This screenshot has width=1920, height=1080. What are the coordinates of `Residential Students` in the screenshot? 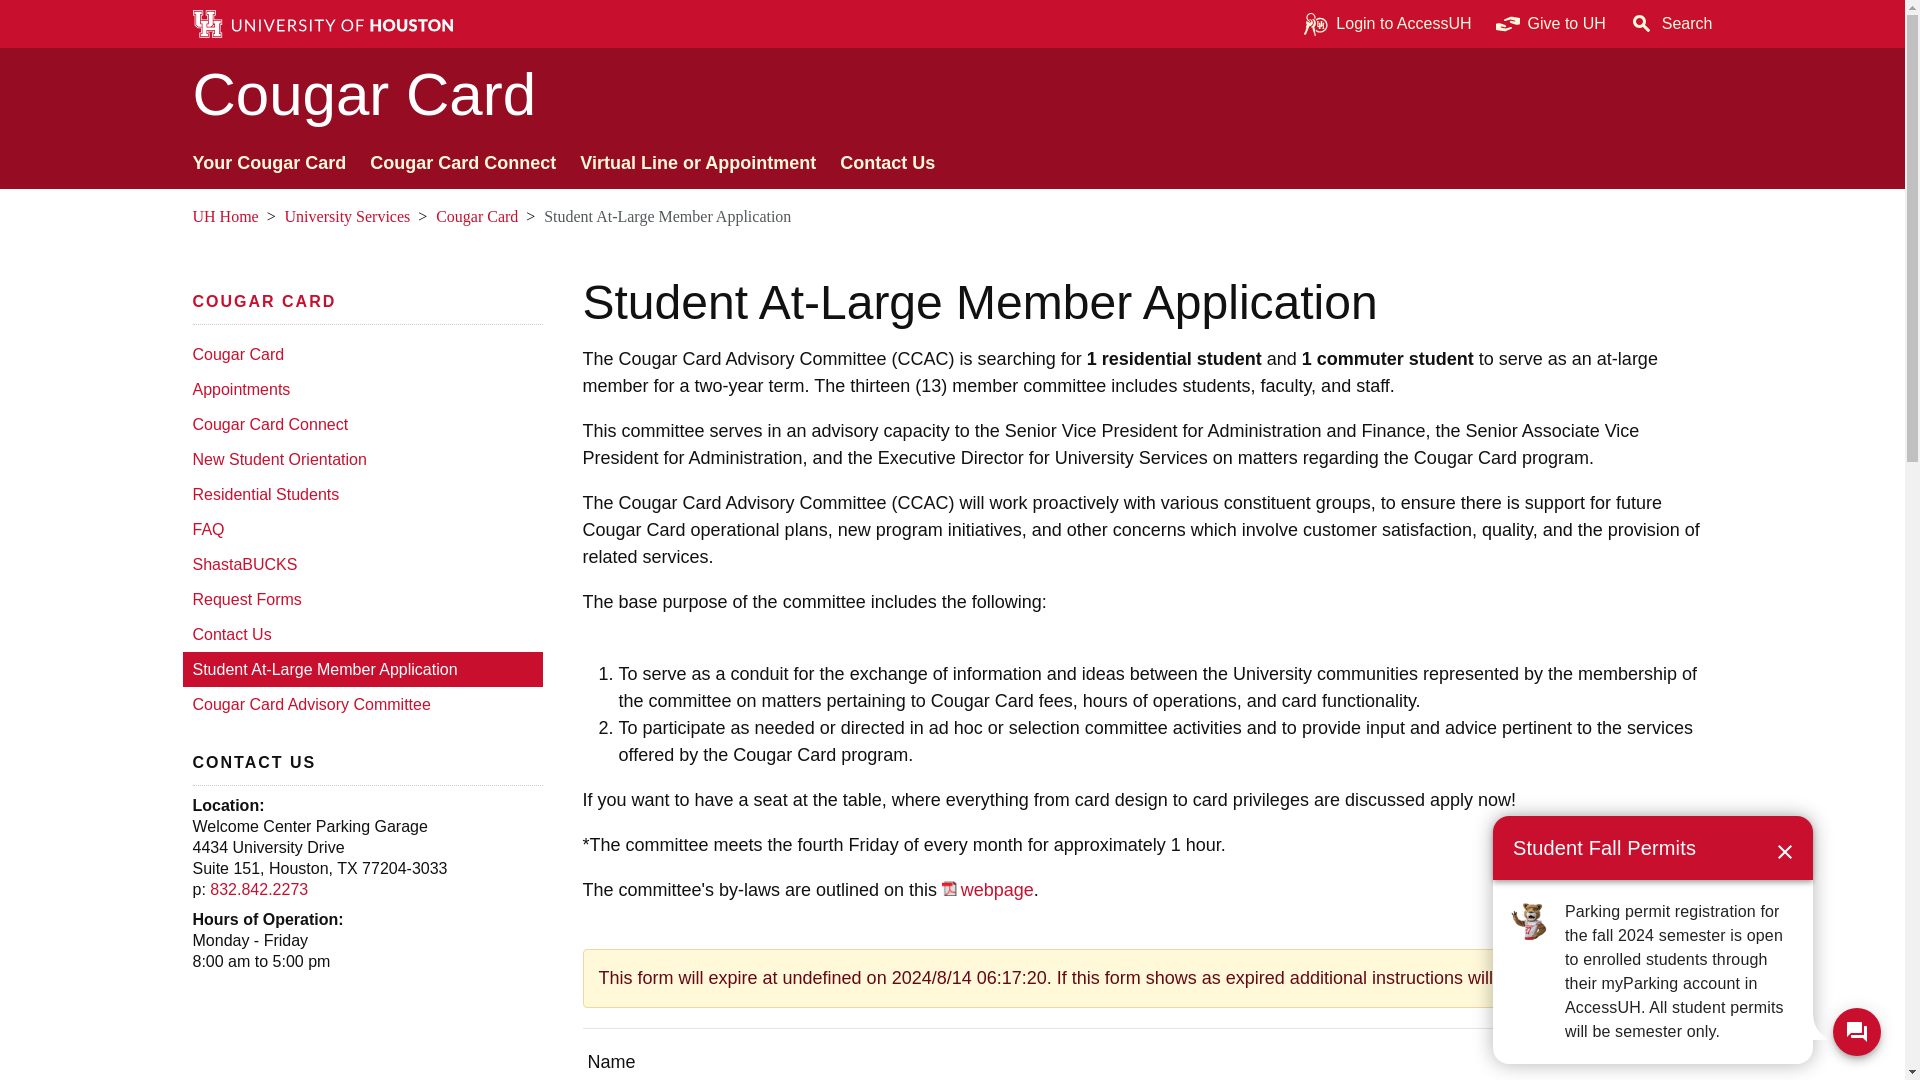 It's located at (362, 494).